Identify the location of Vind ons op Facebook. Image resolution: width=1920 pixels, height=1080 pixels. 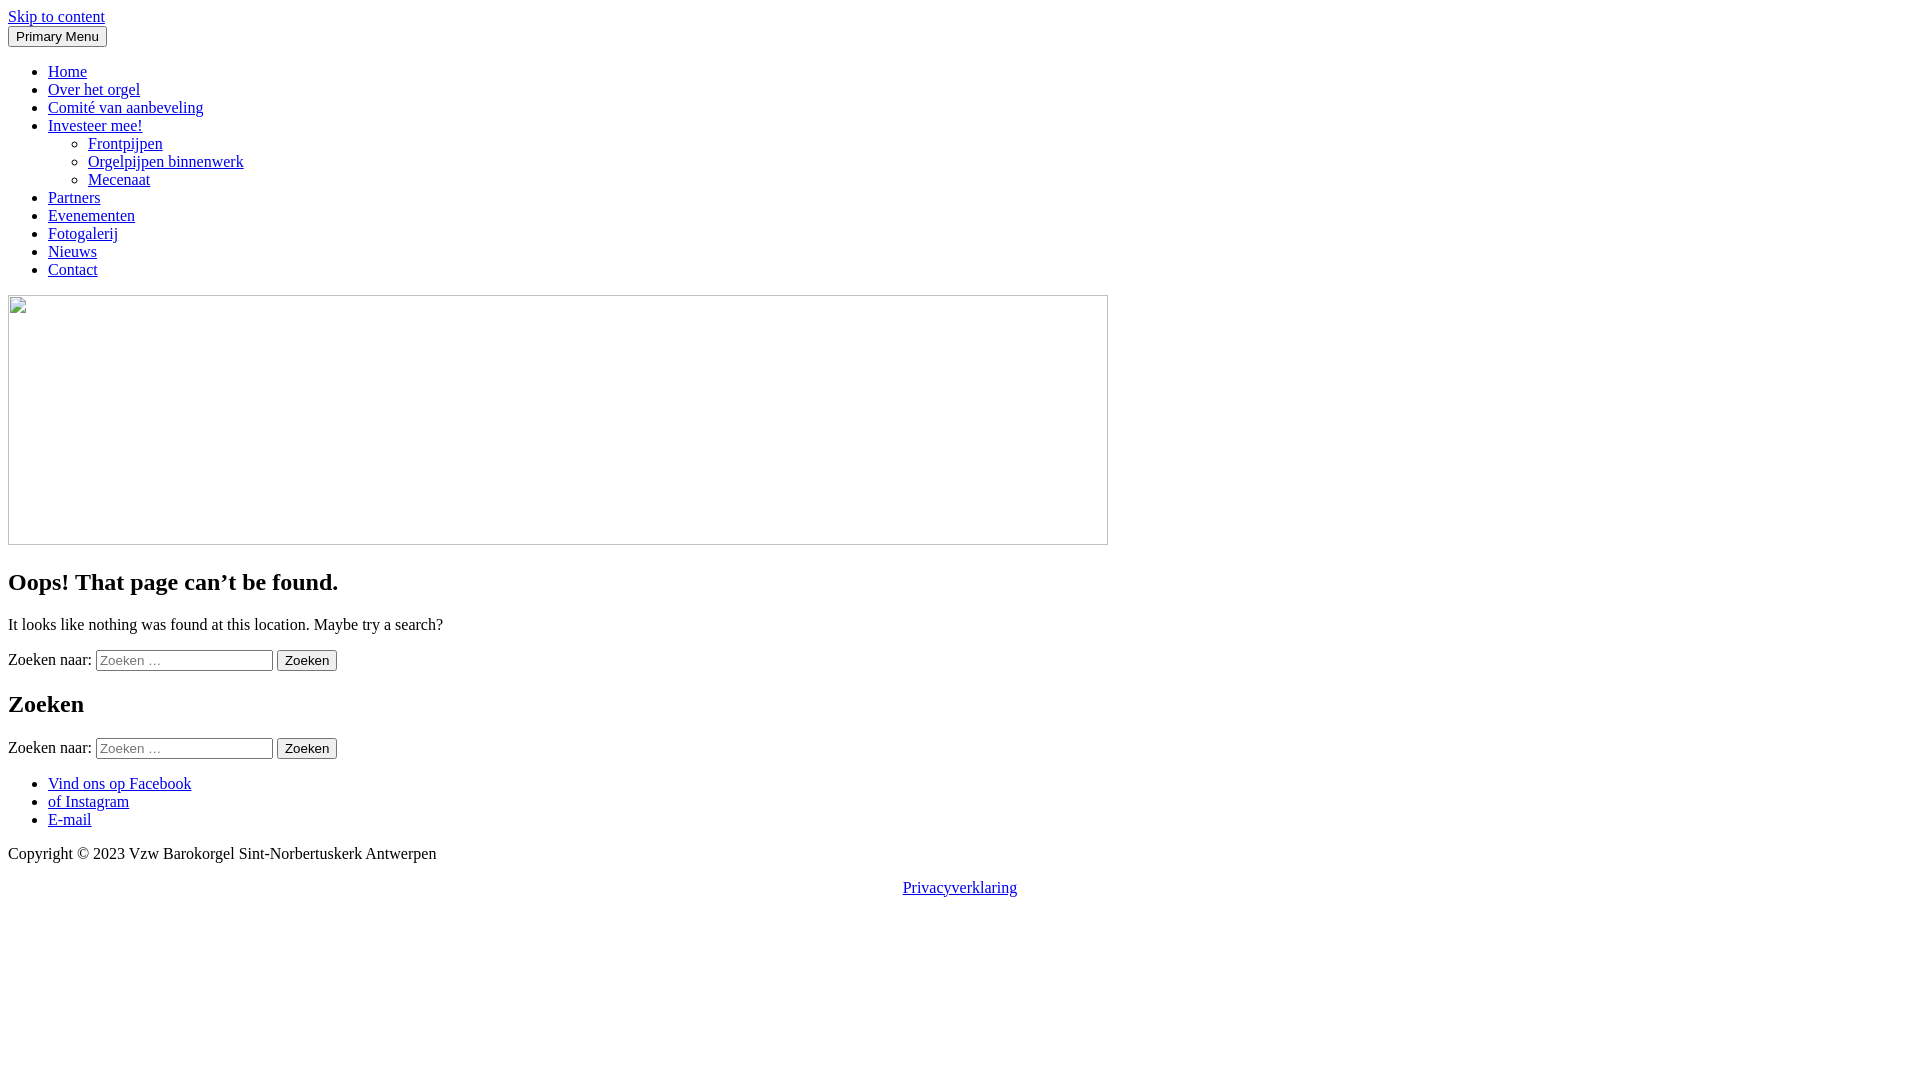
(120, 784).